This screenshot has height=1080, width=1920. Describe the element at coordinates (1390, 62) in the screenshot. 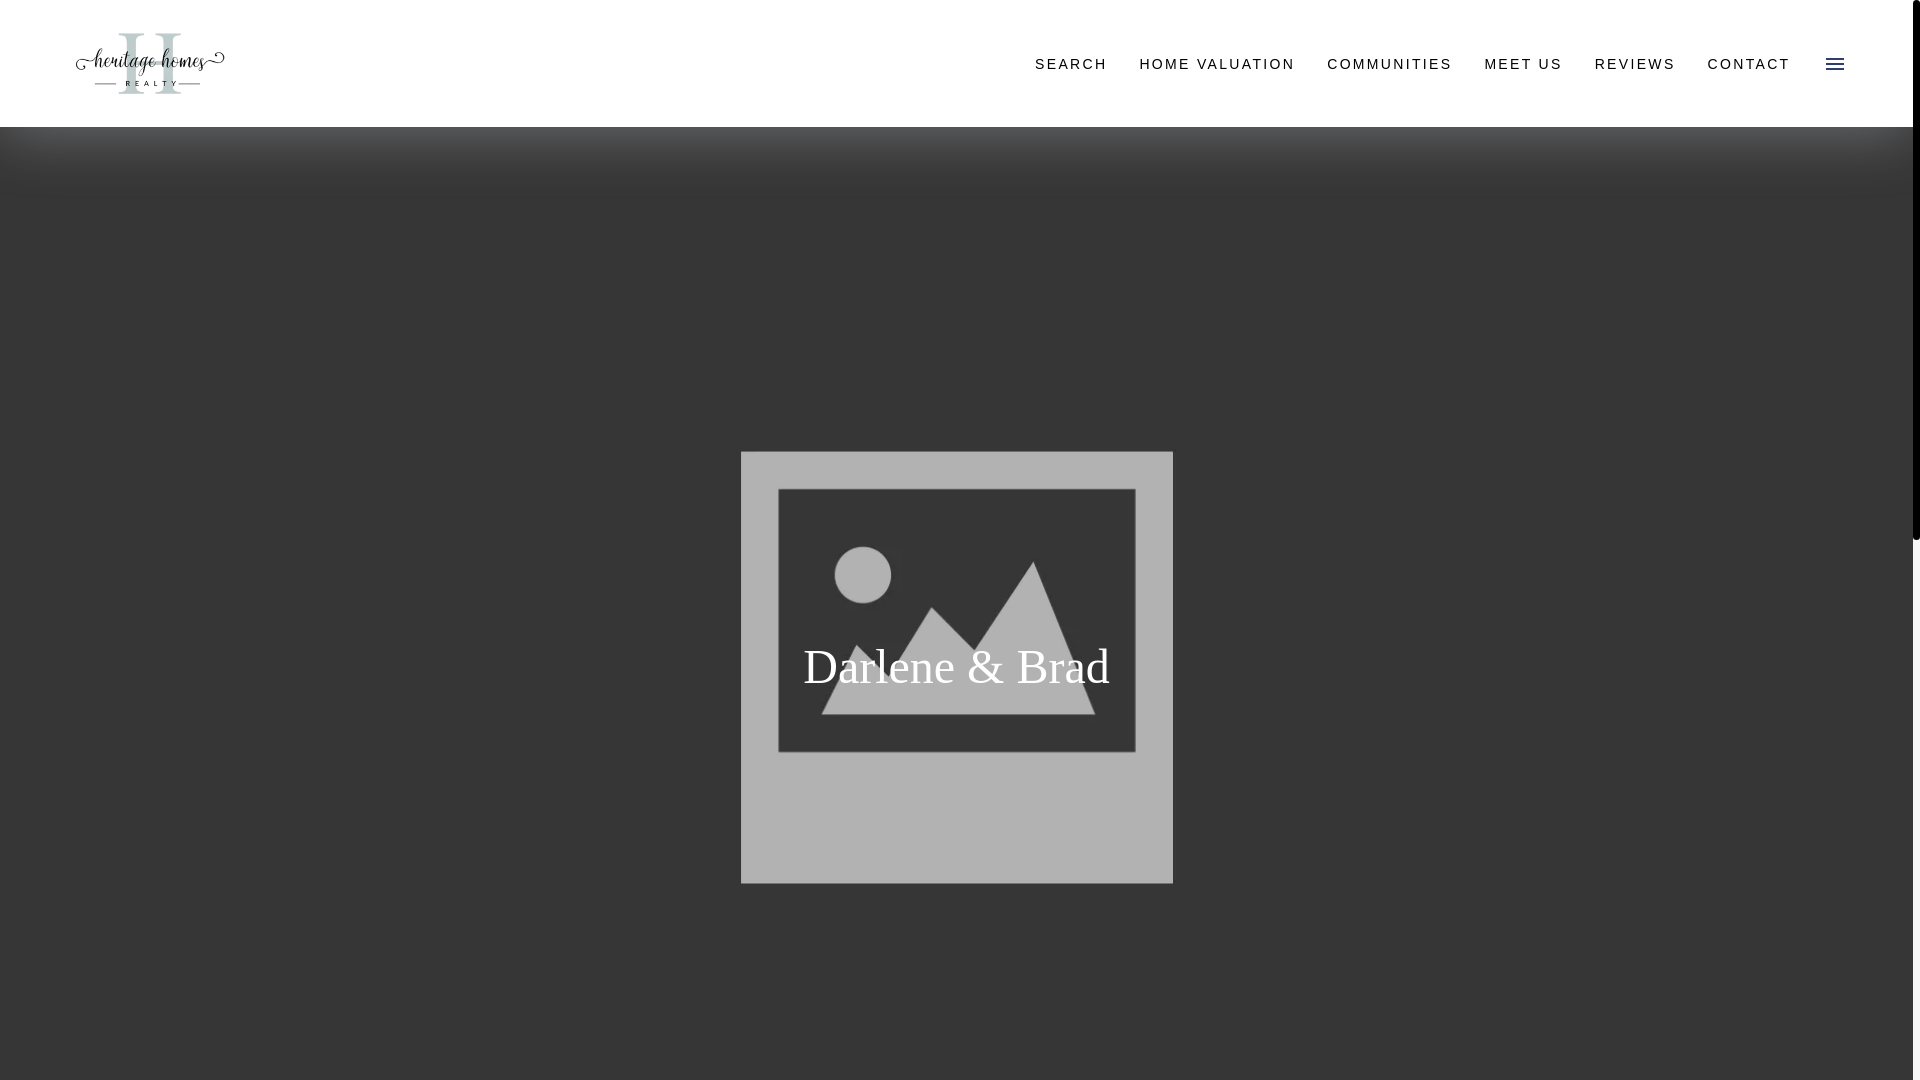

I see `COMMUNITIES` at that location.